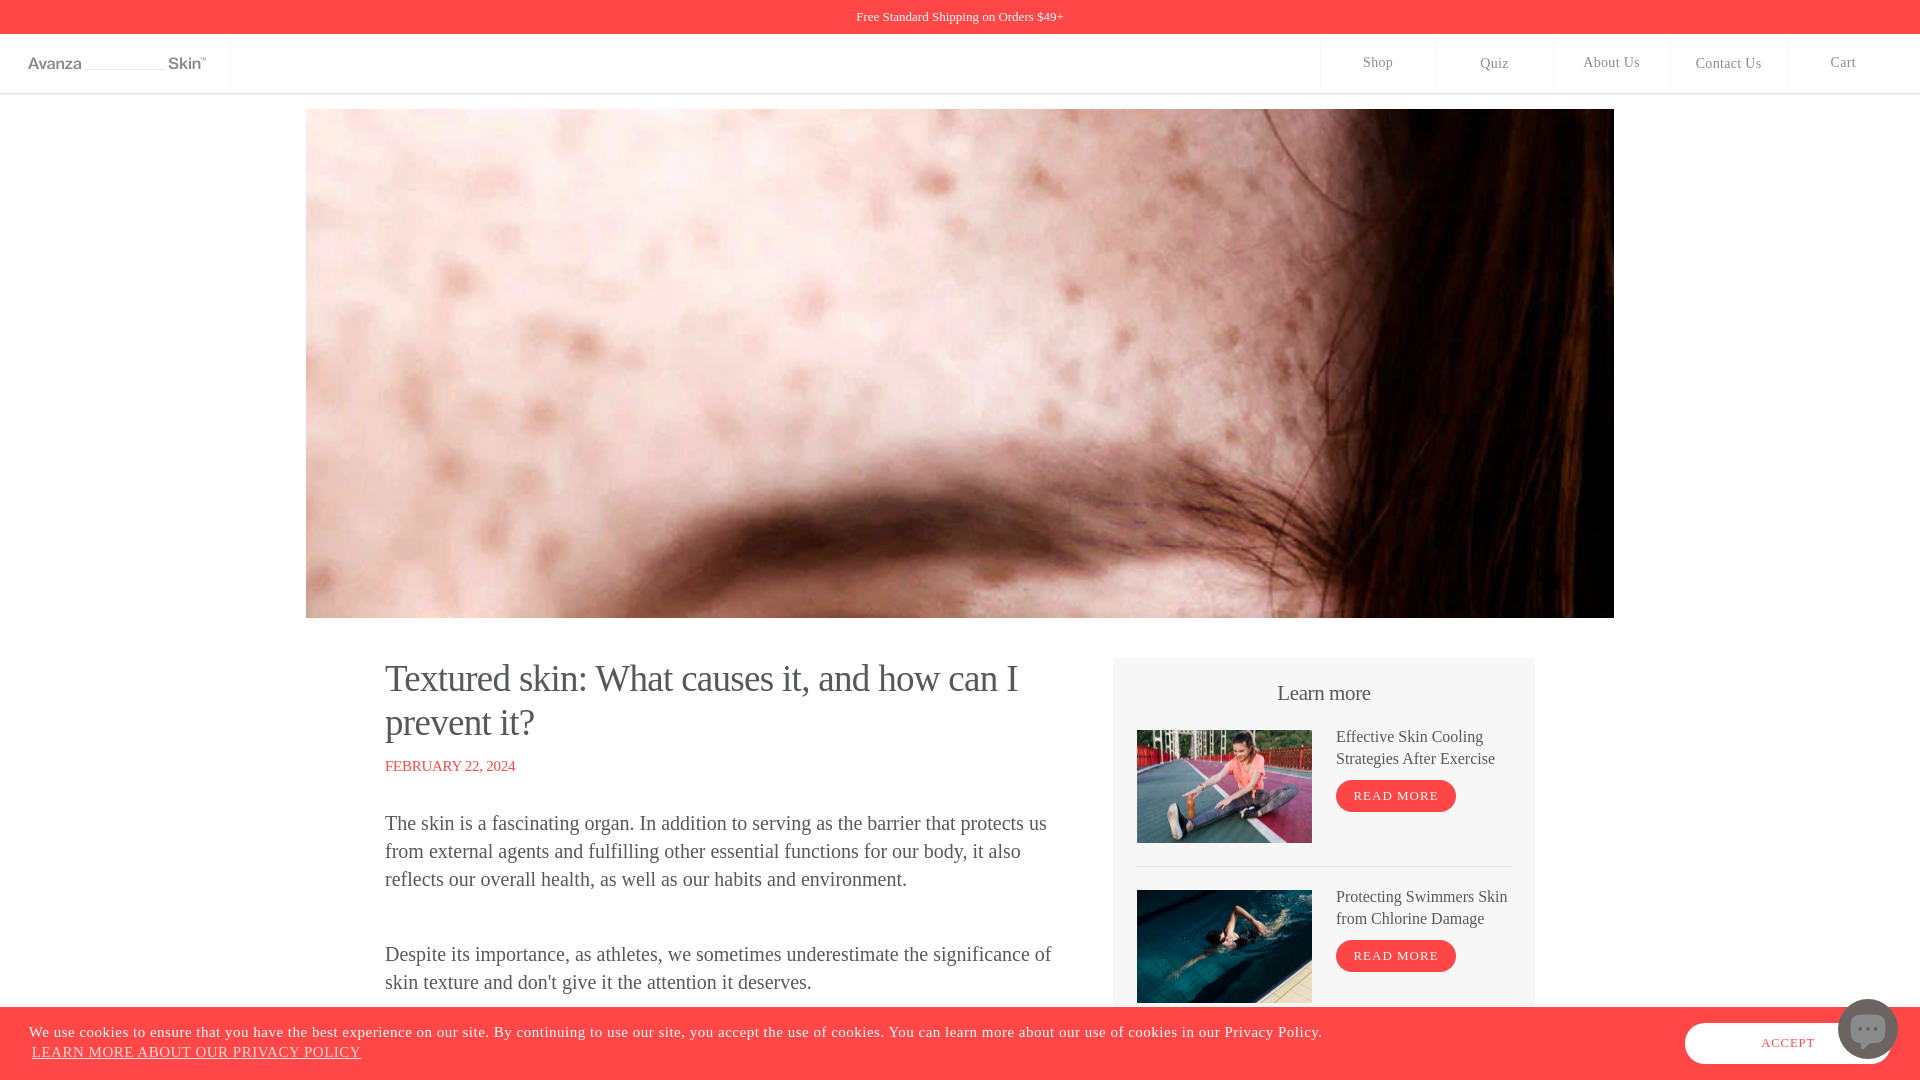 The width and height of the screenshot is (1920, 1080). I want to click on Effective Skin Cooling Strategies After Exercise, so click(1424, 748).